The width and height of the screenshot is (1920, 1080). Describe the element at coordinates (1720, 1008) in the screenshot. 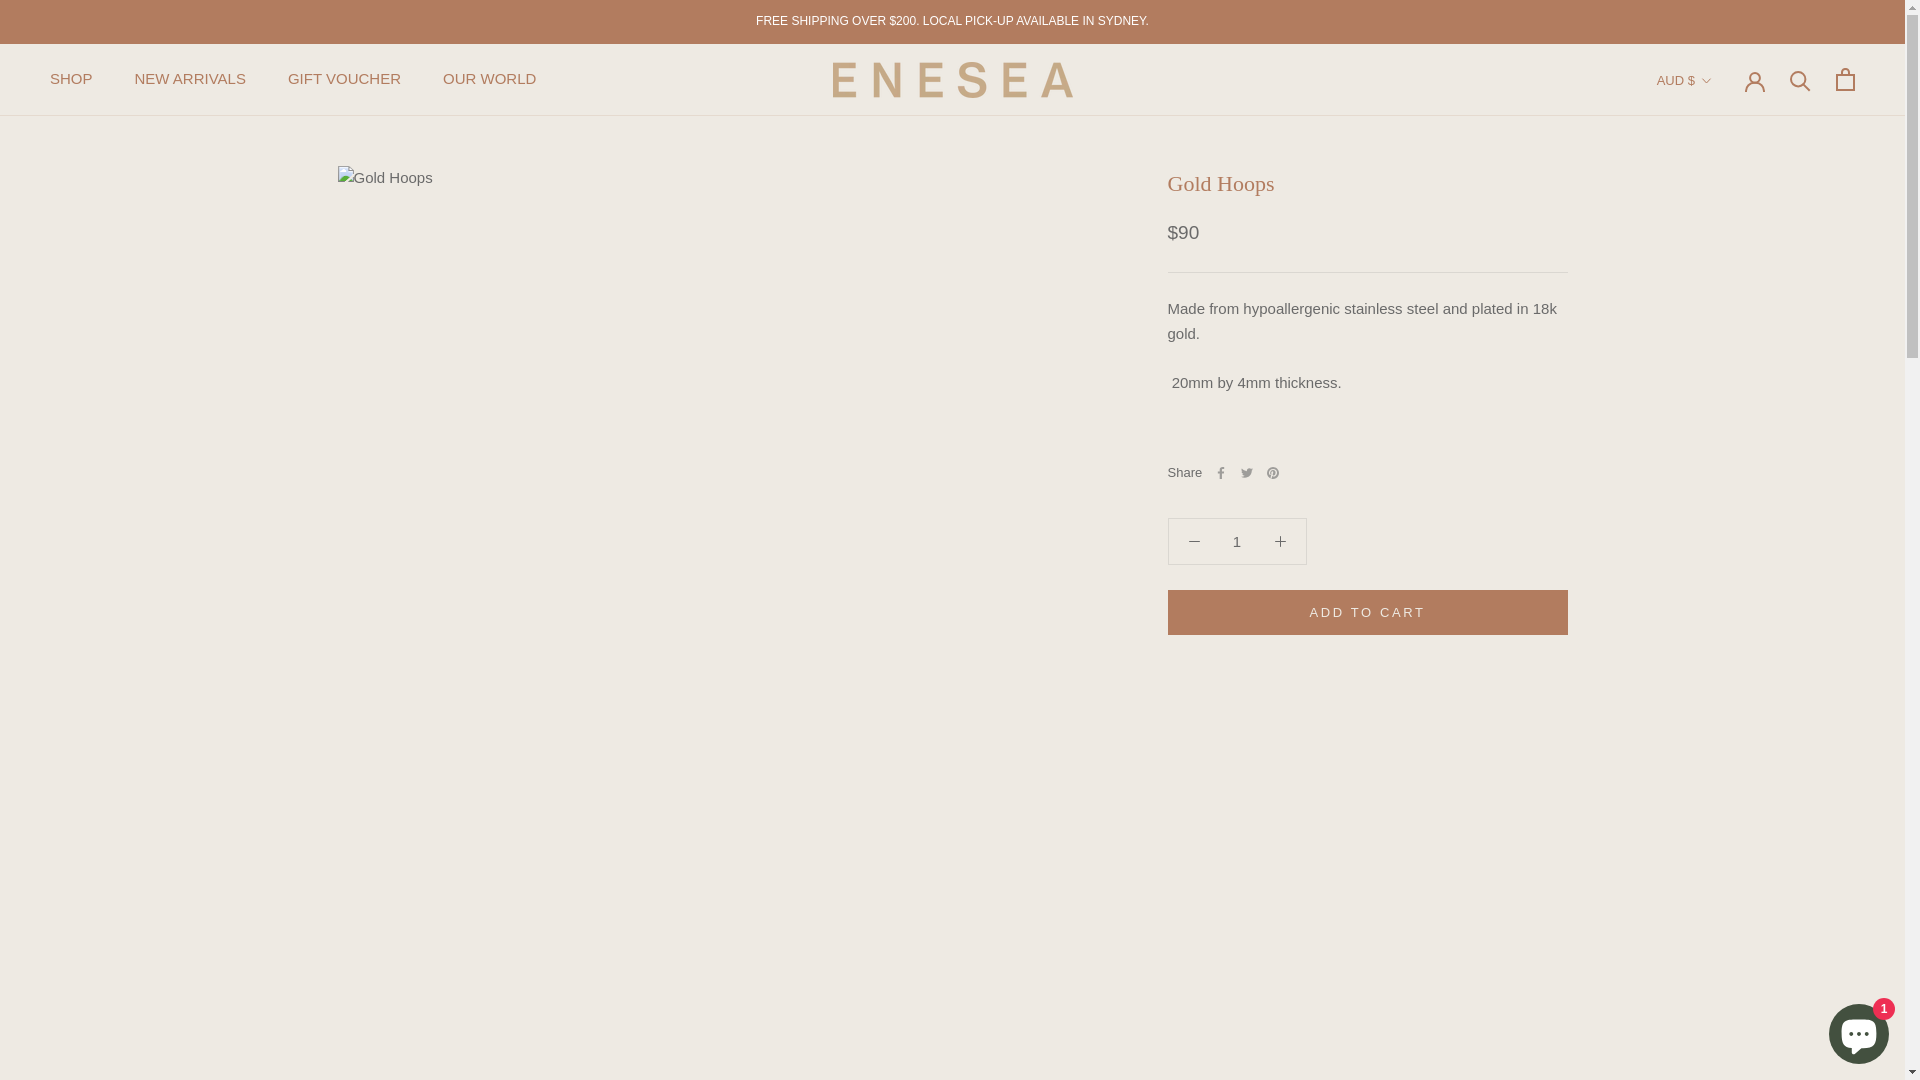

I see `DZD` at that location.